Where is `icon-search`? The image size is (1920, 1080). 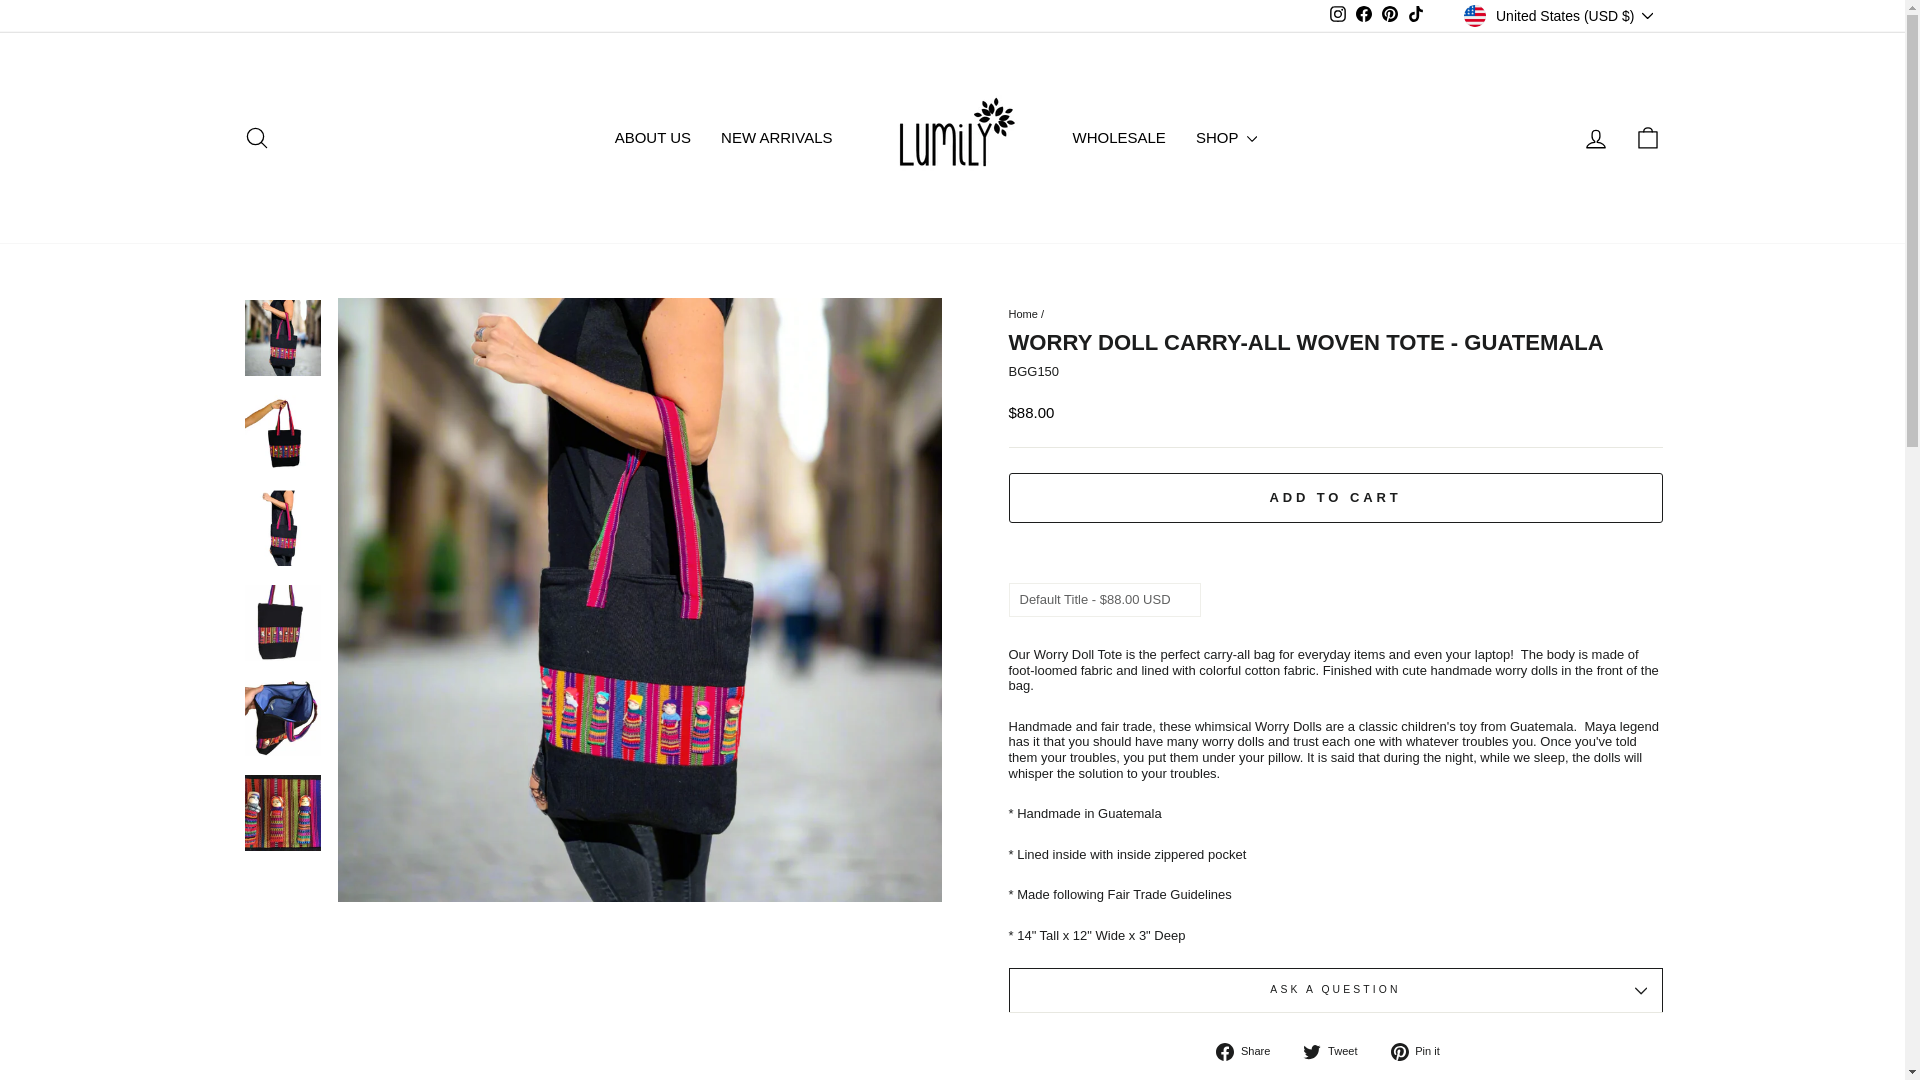
icon-search is located at coordinates (256, 138).